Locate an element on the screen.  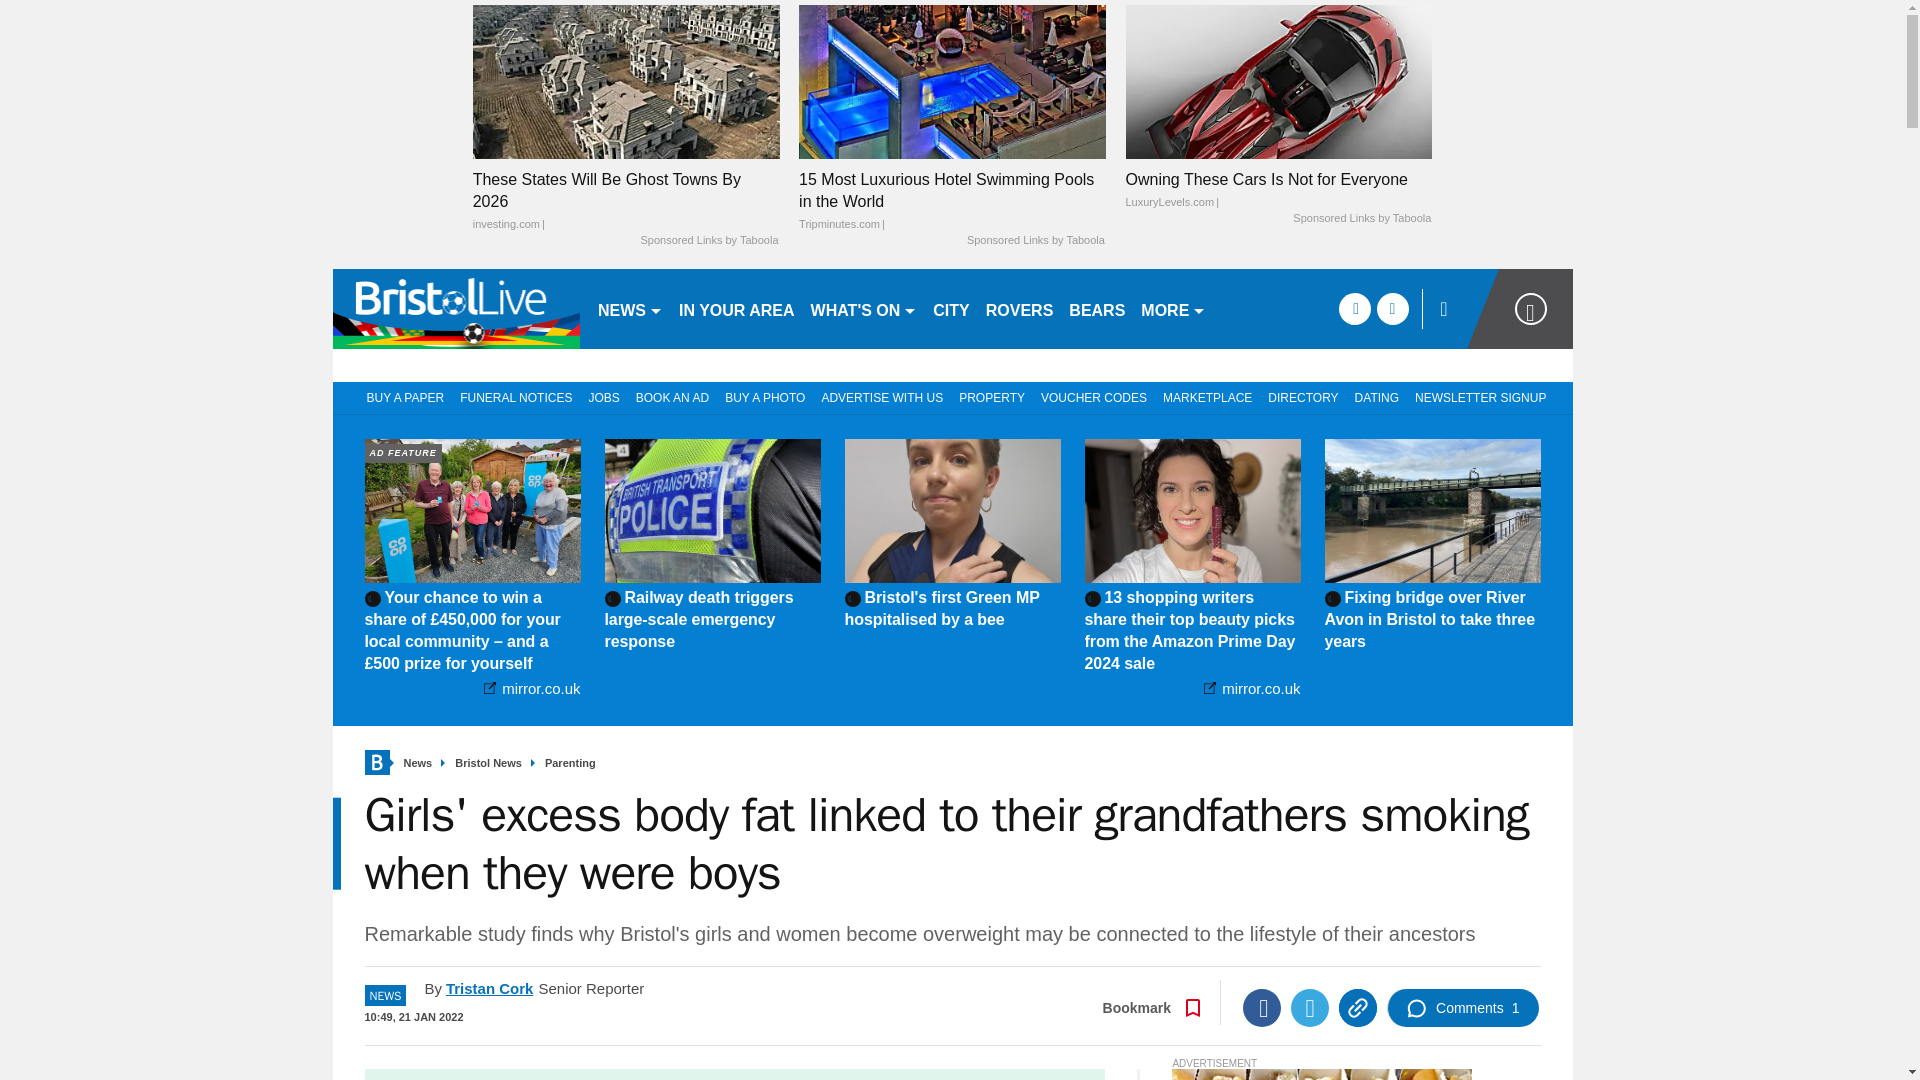
Owning These Cars Is Not for Everyone is located at coordinates (1278, 190).